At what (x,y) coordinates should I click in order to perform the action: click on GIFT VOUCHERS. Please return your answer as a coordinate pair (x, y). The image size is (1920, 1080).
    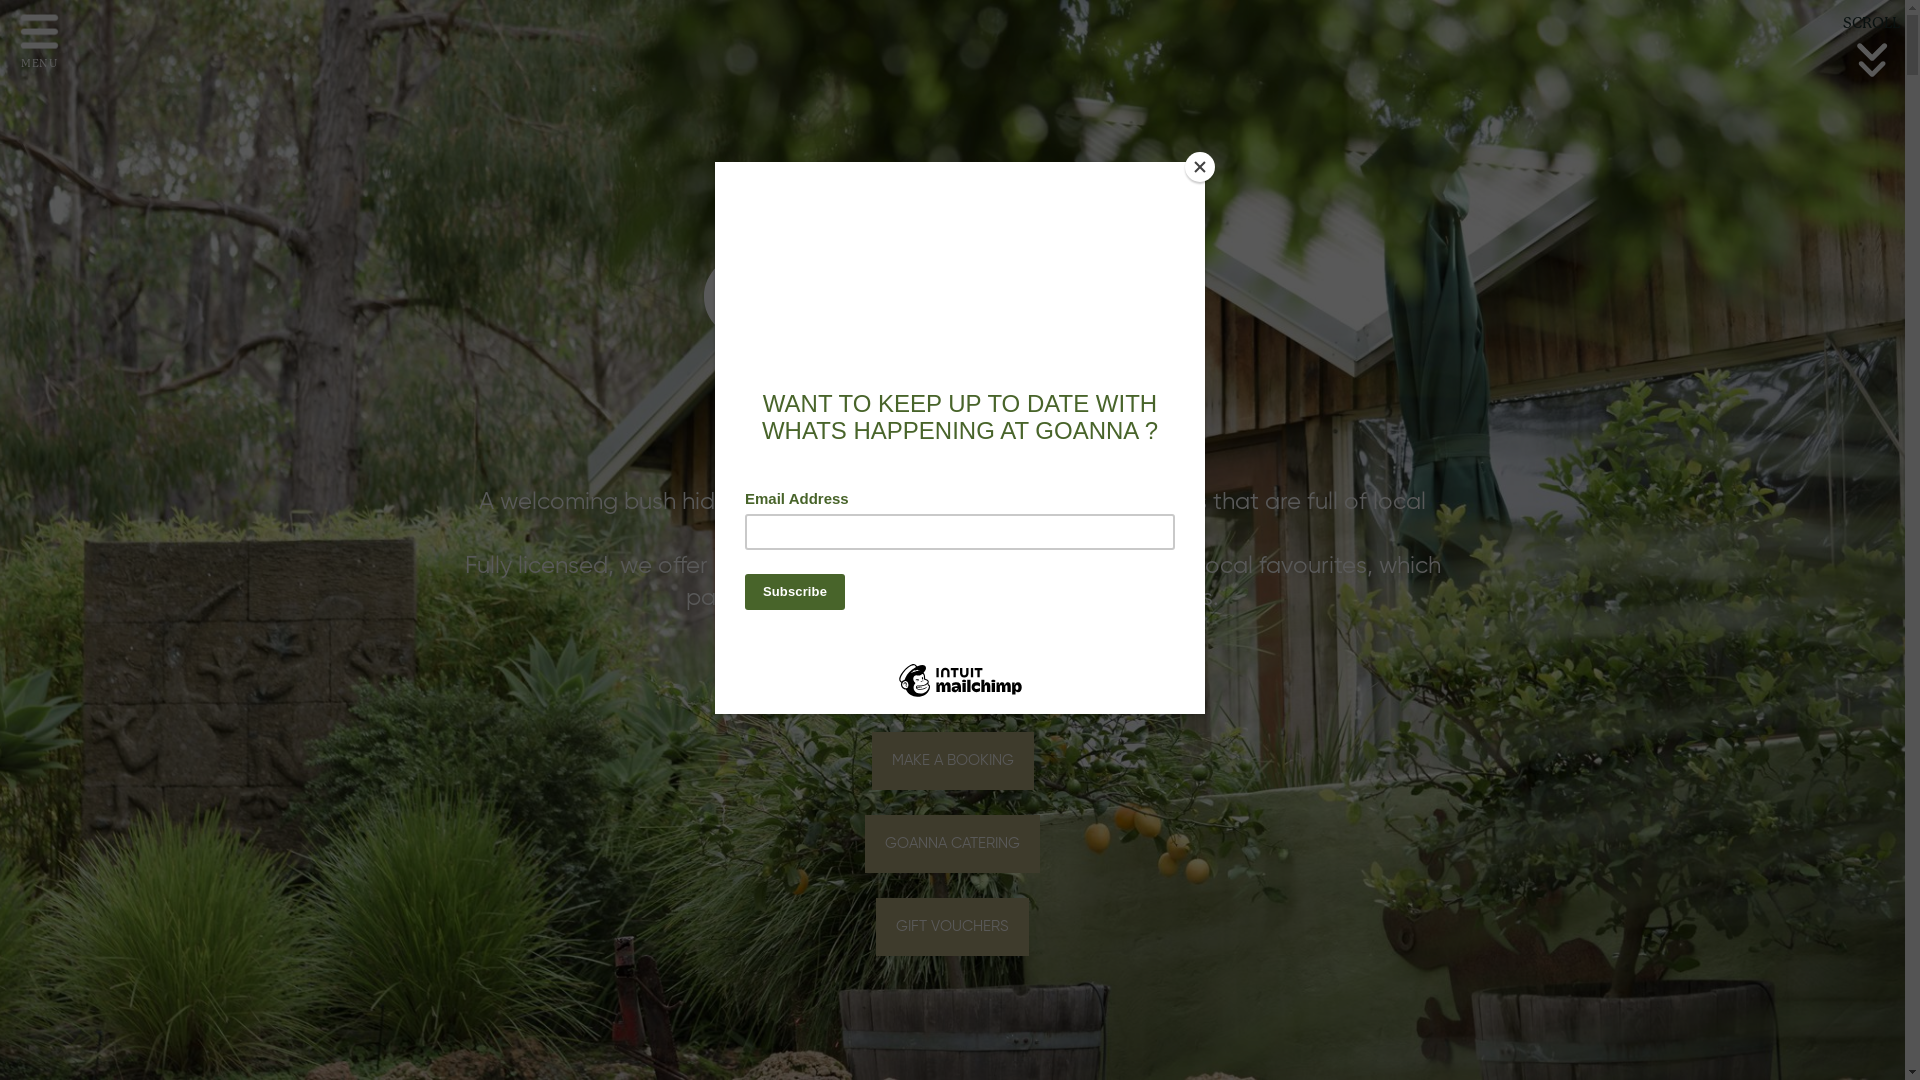
    Looking at the image, I should click on (952, 927).